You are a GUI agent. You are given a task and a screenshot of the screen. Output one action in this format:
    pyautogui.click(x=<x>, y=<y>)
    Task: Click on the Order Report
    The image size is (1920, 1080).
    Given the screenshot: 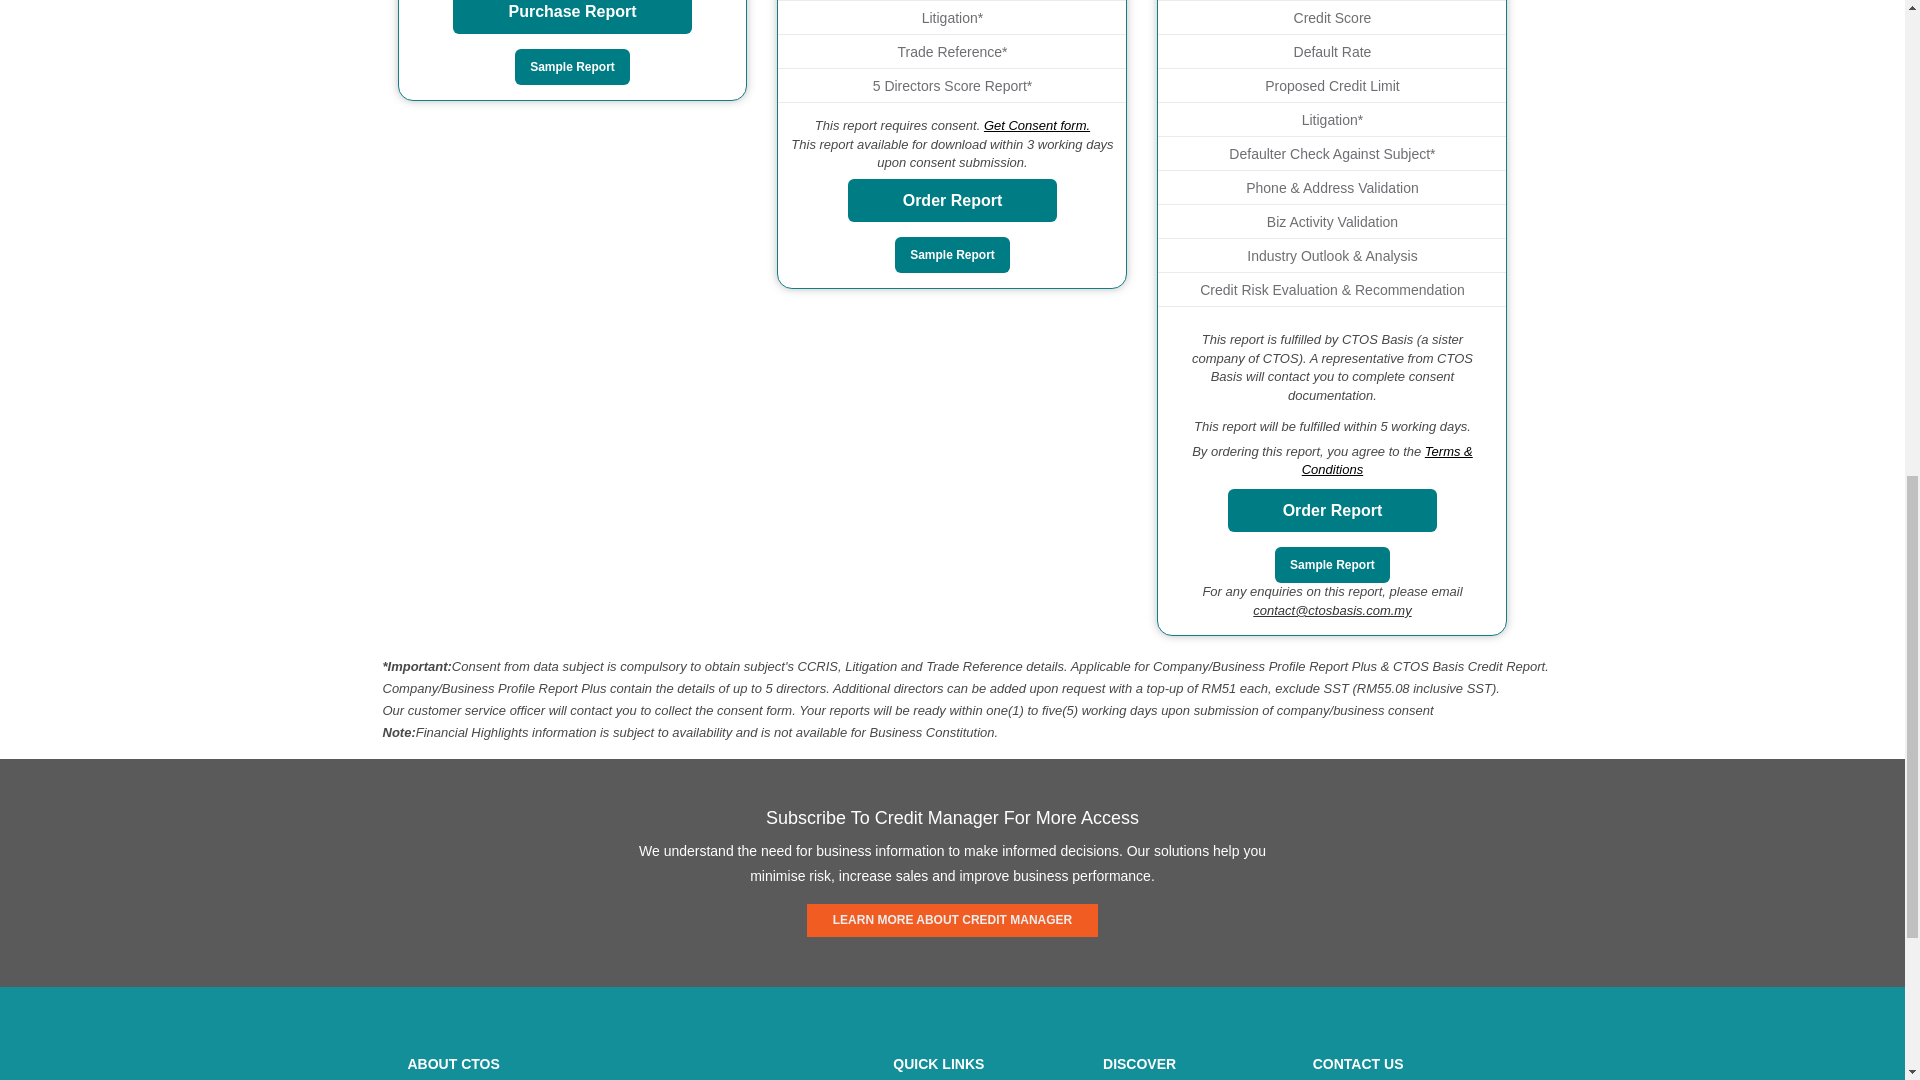 What is the action you would take?
    pyautogui.click(x=952, y=200)
    